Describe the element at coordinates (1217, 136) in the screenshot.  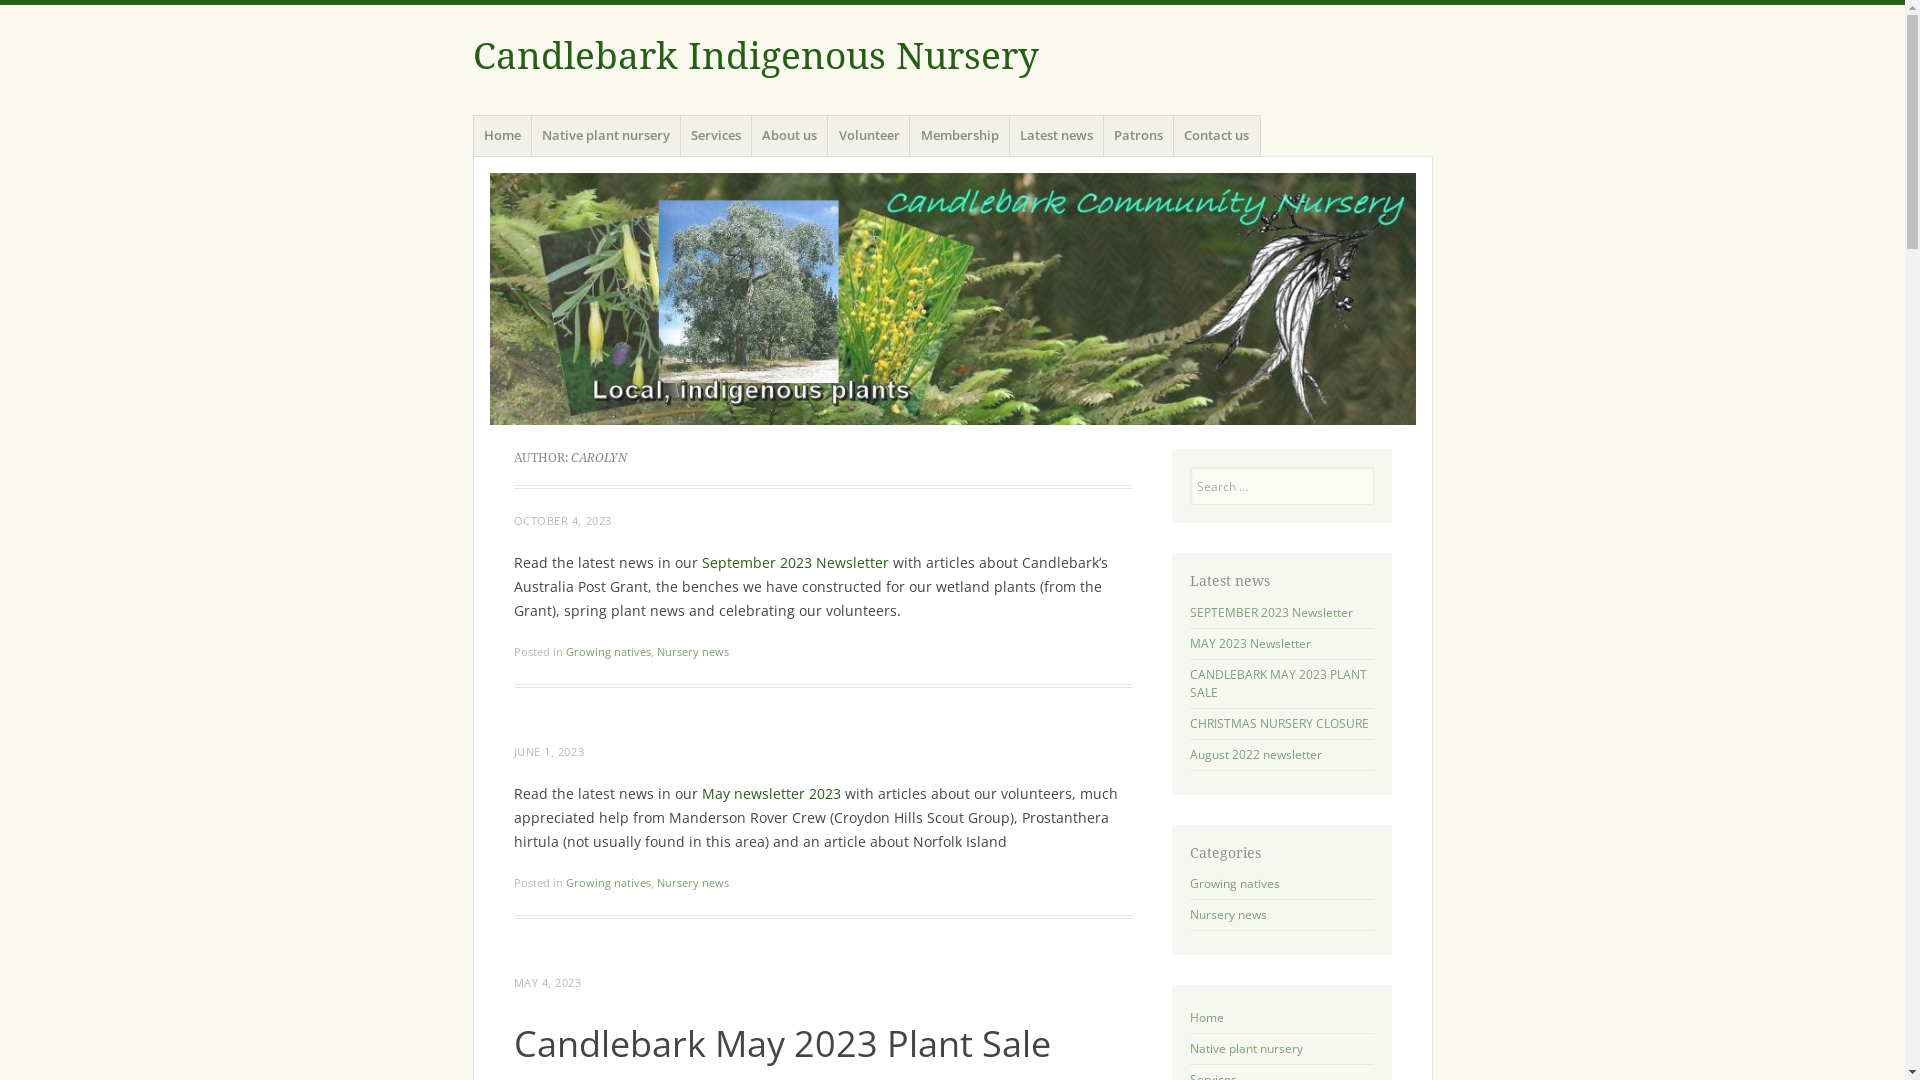
I see `Contact us` at that location.